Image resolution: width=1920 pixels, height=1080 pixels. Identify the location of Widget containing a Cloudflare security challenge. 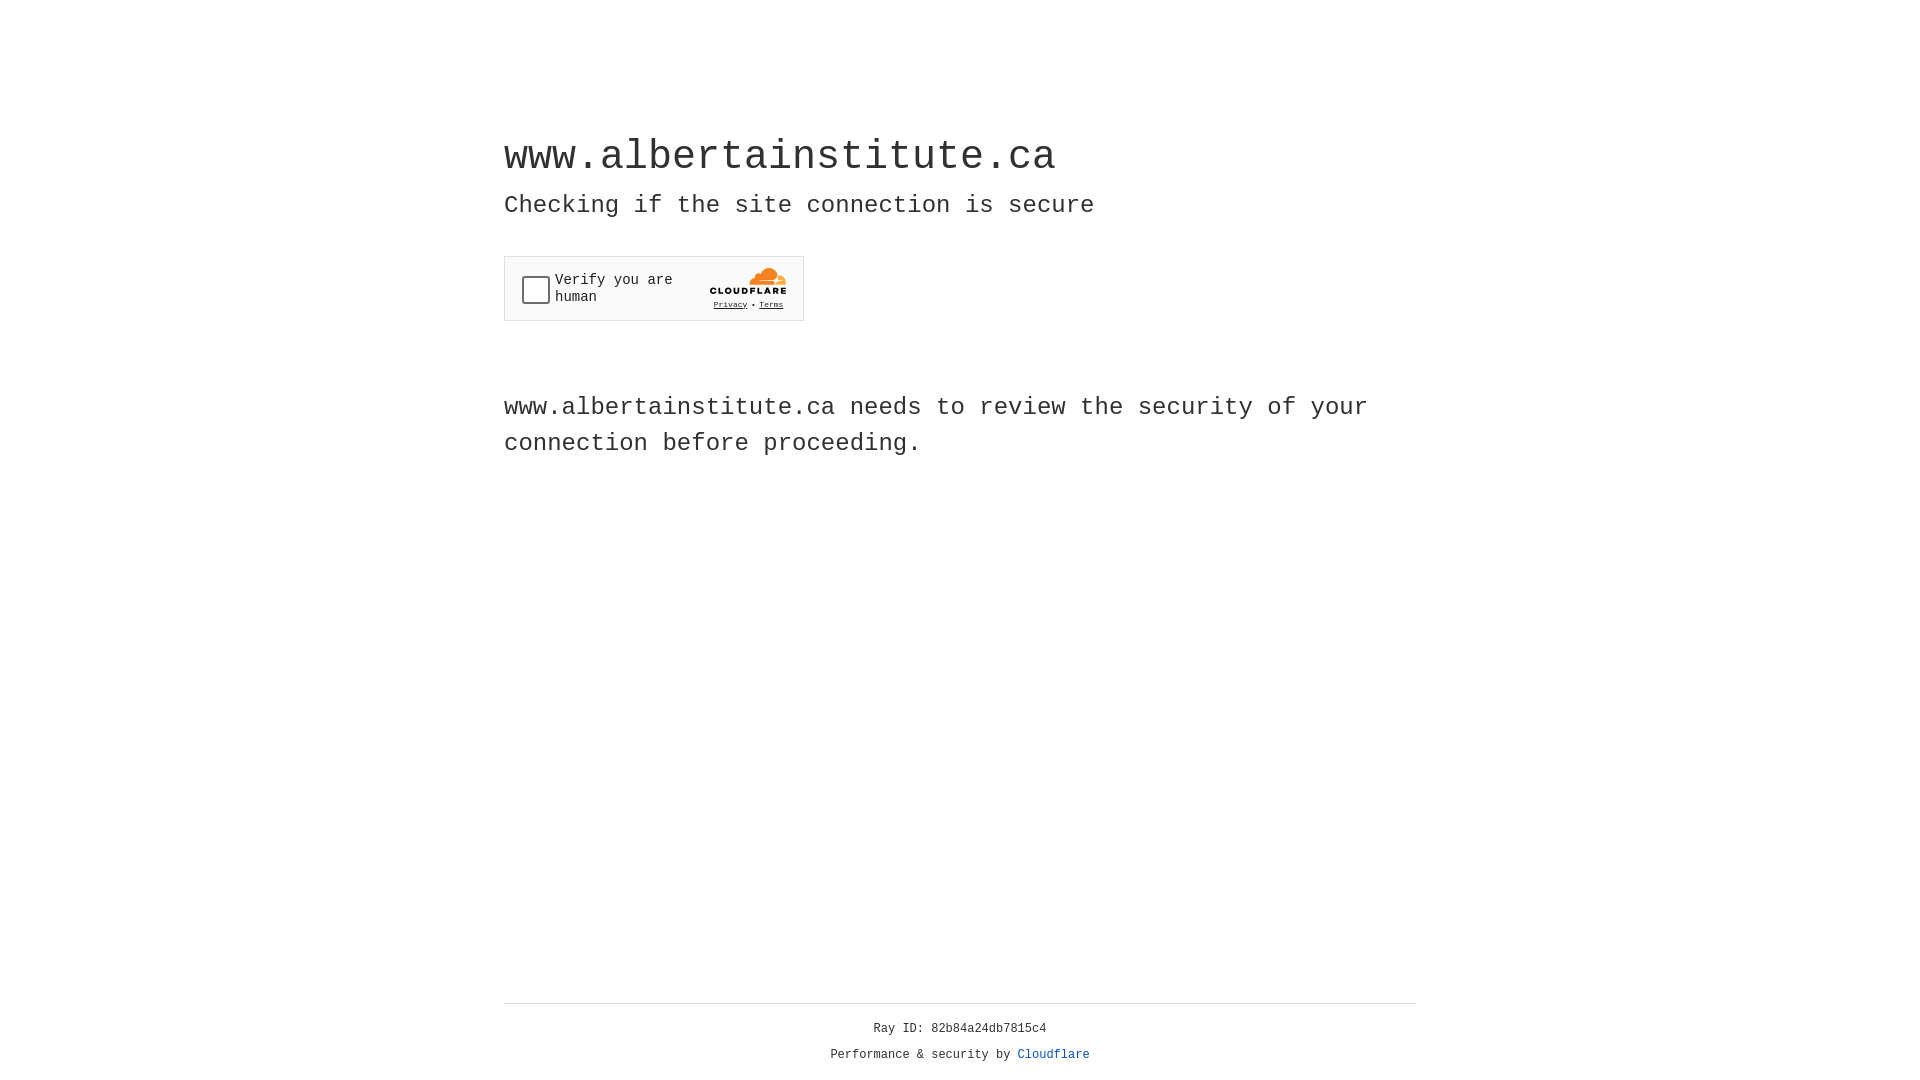
(654, 288).